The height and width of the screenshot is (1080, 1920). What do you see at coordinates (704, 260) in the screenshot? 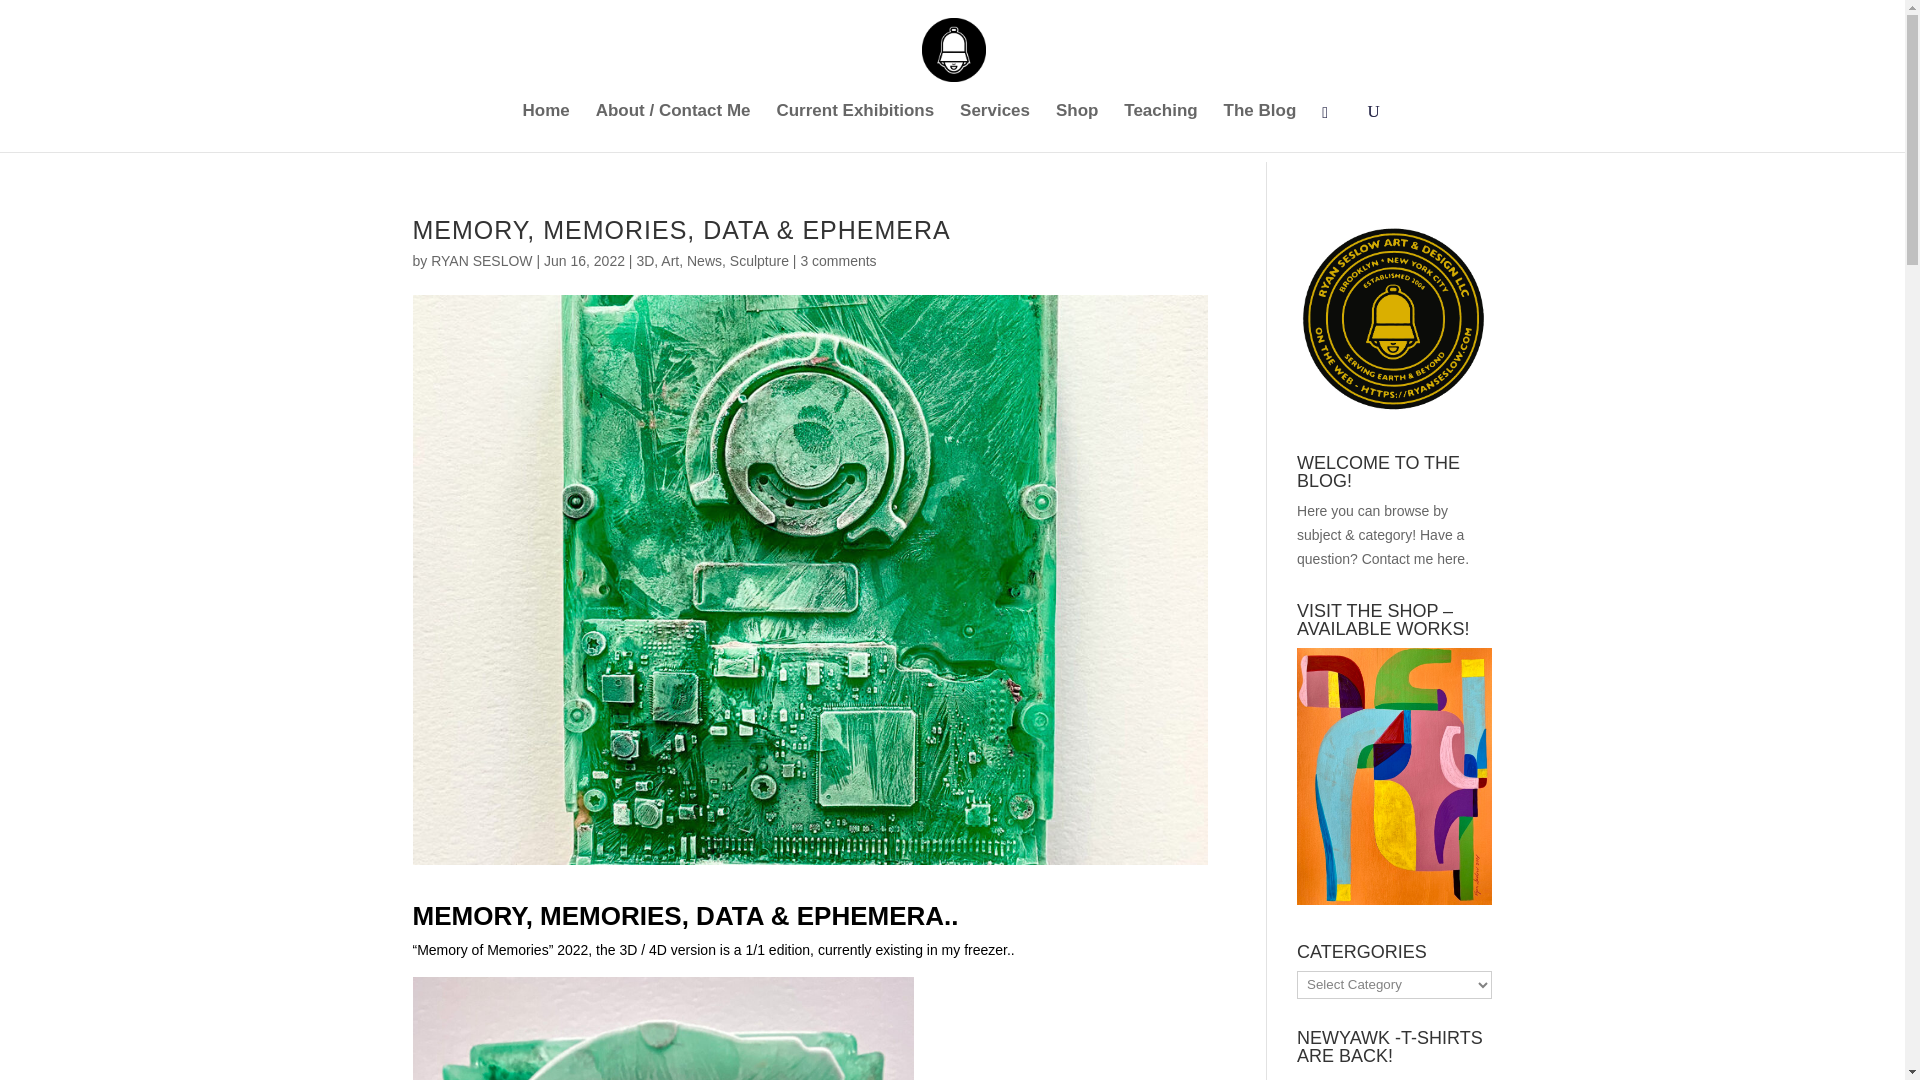
I see `News` at bounding box center [704, 260].